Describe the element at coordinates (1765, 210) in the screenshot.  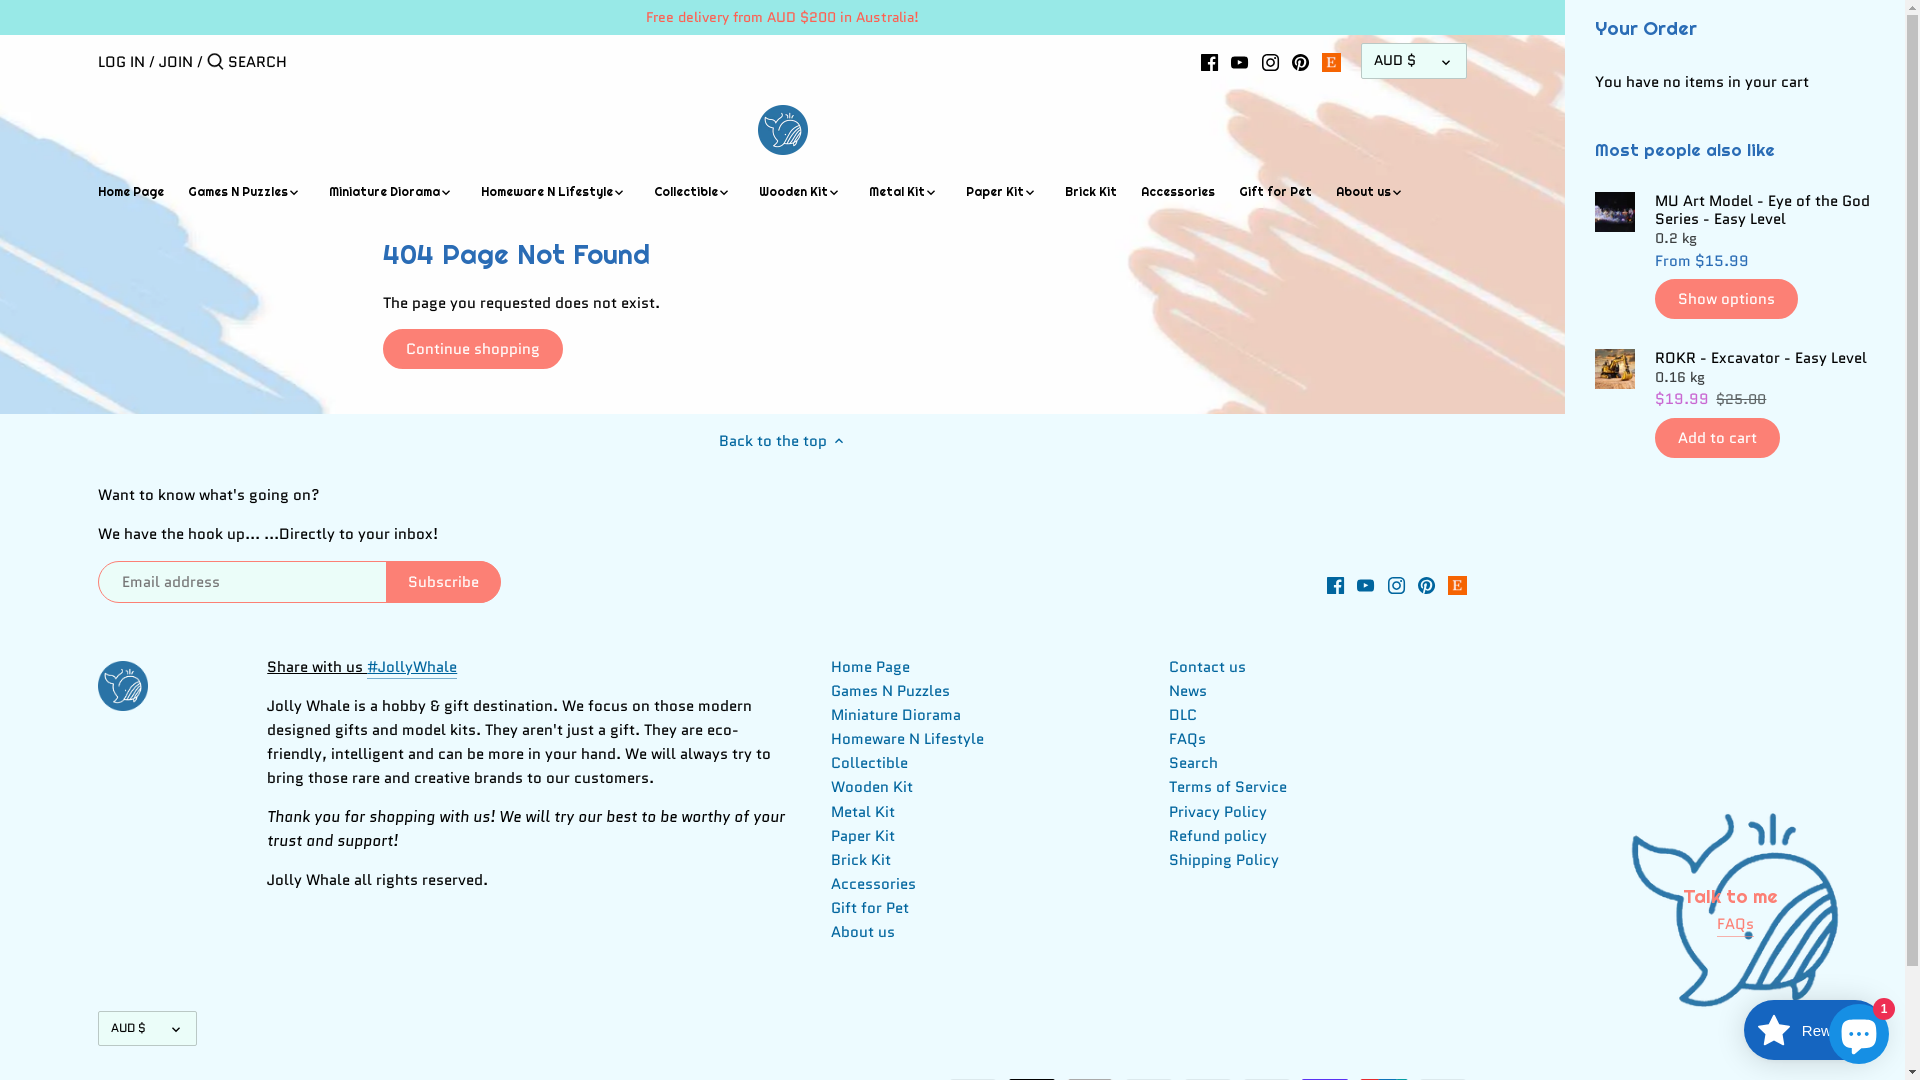
I see `MU Art Model - Eye of the God Series - Easy Level` at that location.